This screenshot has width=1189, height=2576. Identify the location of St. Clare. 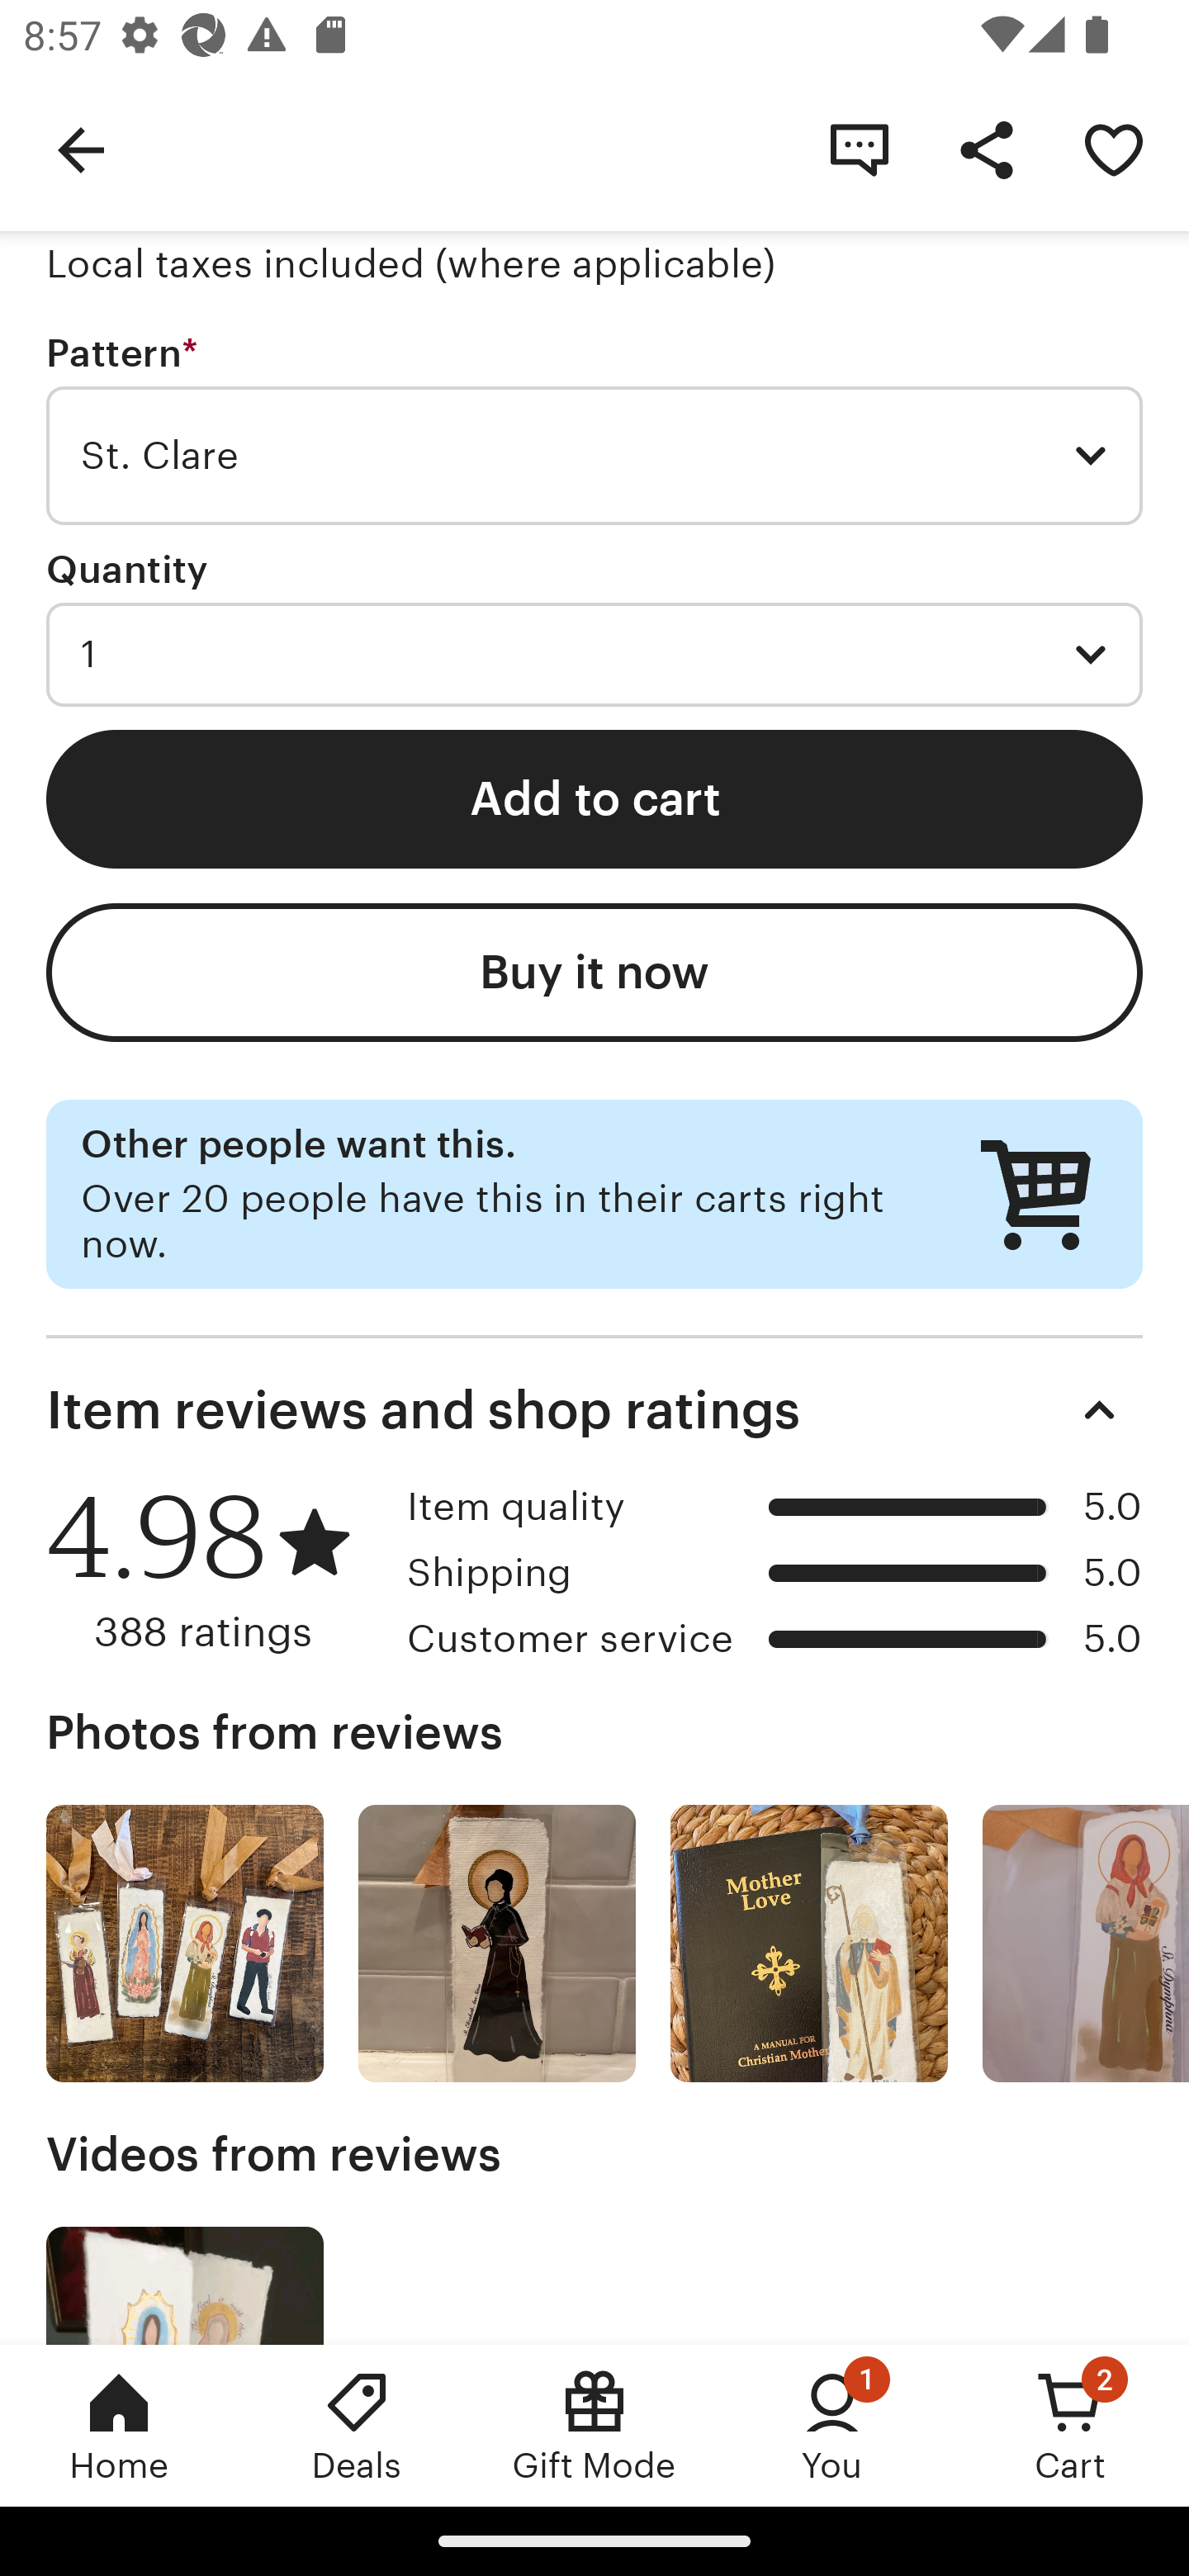
(594, 456).